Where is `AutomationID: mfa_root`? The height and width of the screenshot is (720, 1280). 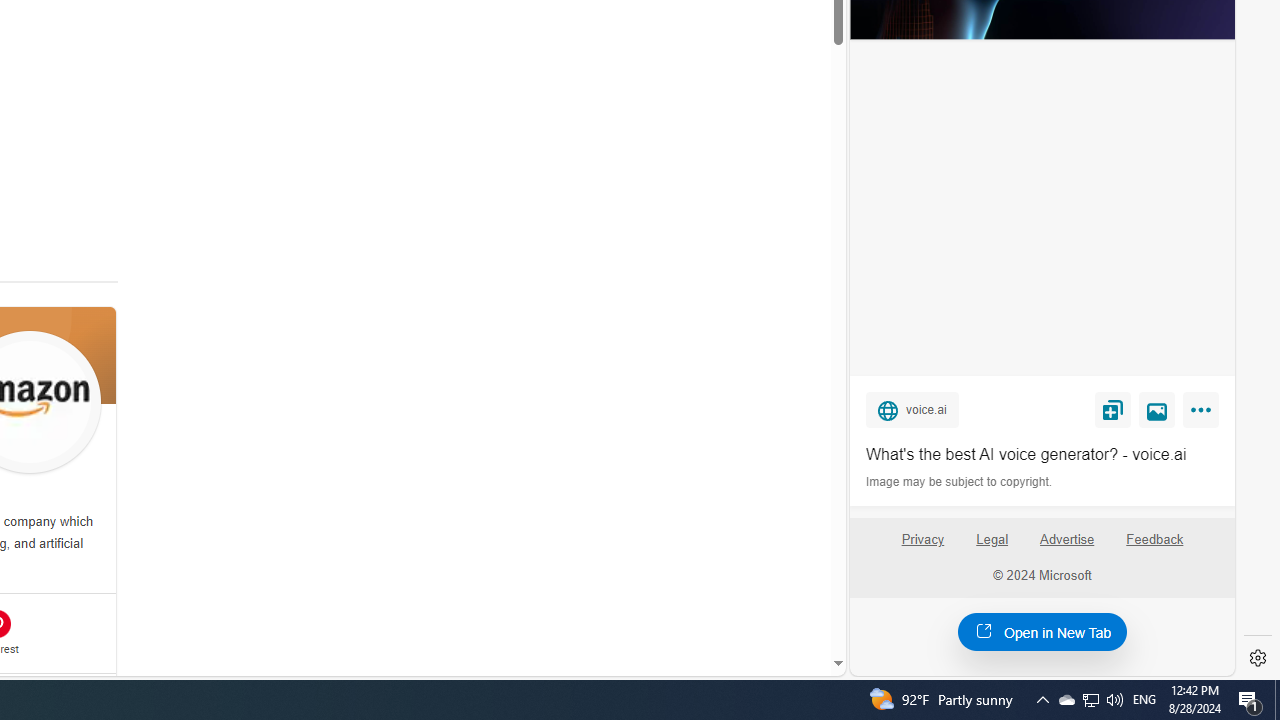 AutomationID: mfa_root is located at coordinates (762, 603).